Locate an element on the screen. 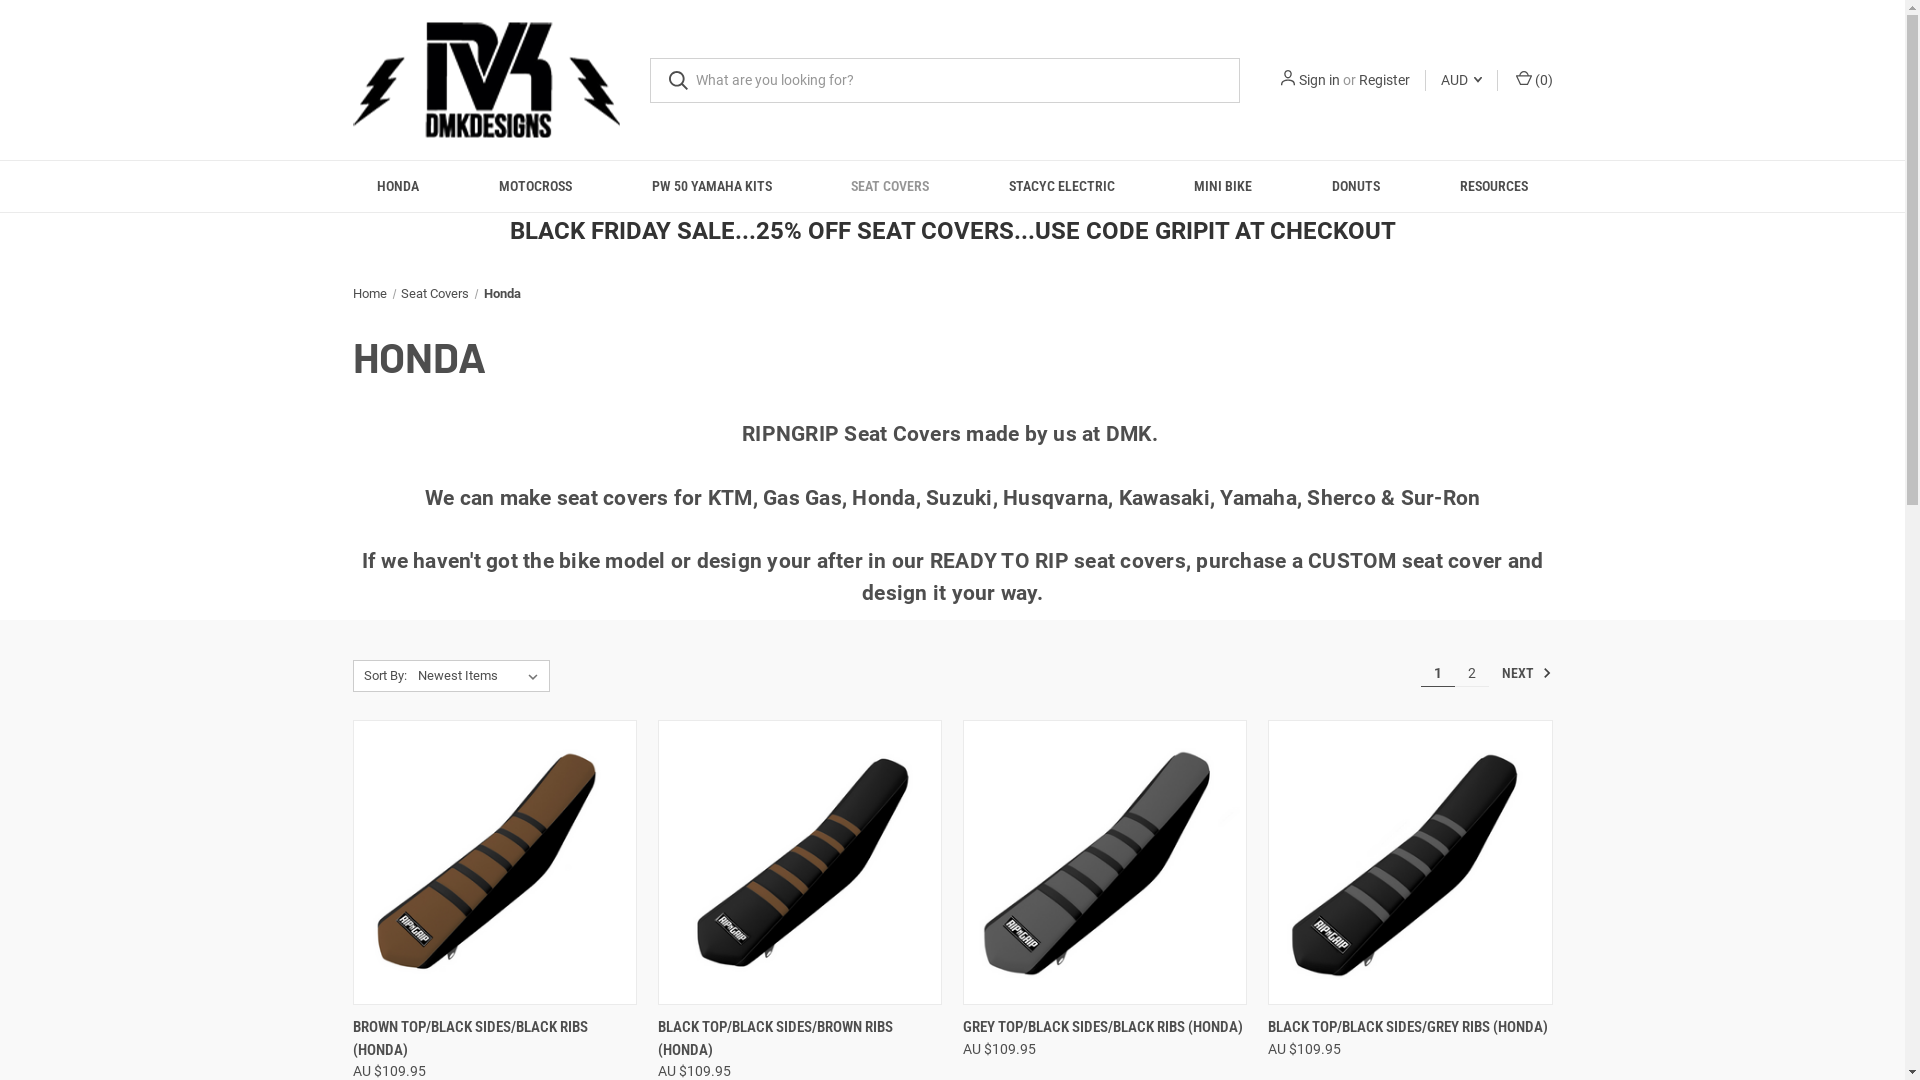  RESOURCES is located at coordinates (1494, 186).